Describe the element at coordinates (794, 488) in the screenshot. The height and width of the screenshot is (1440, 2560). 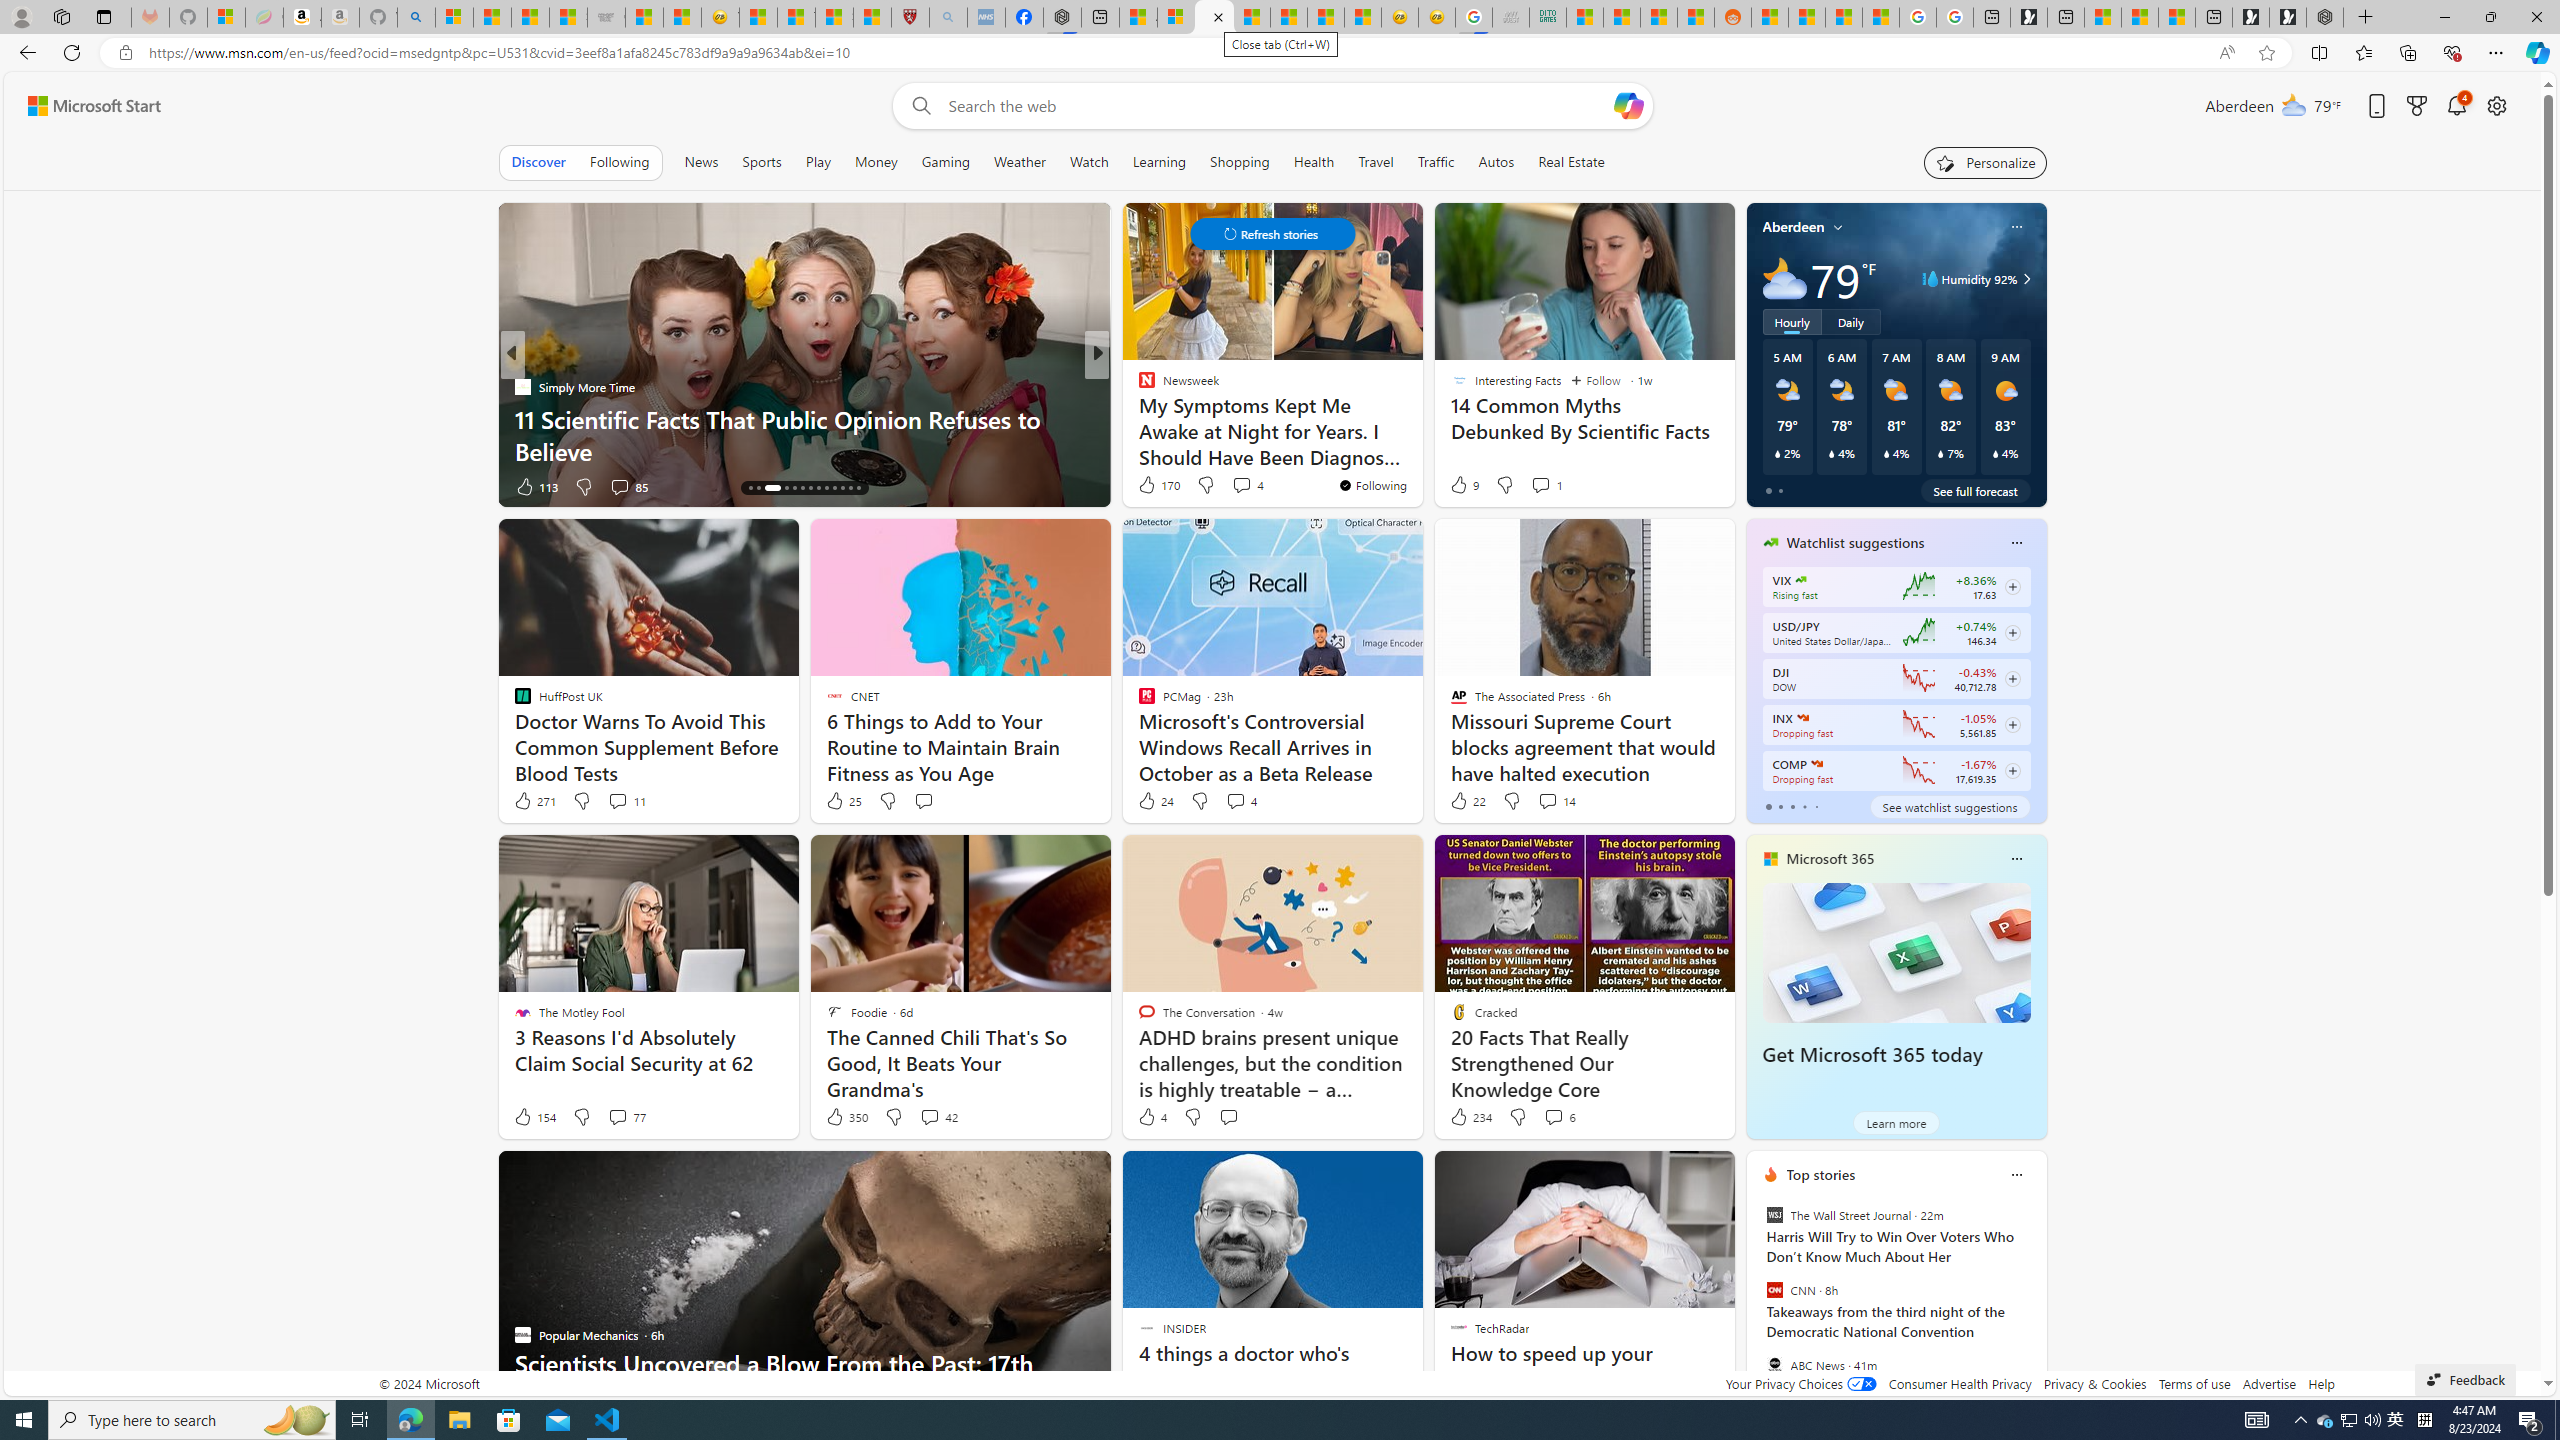
I see `AutomationID: tab-18` at that location.